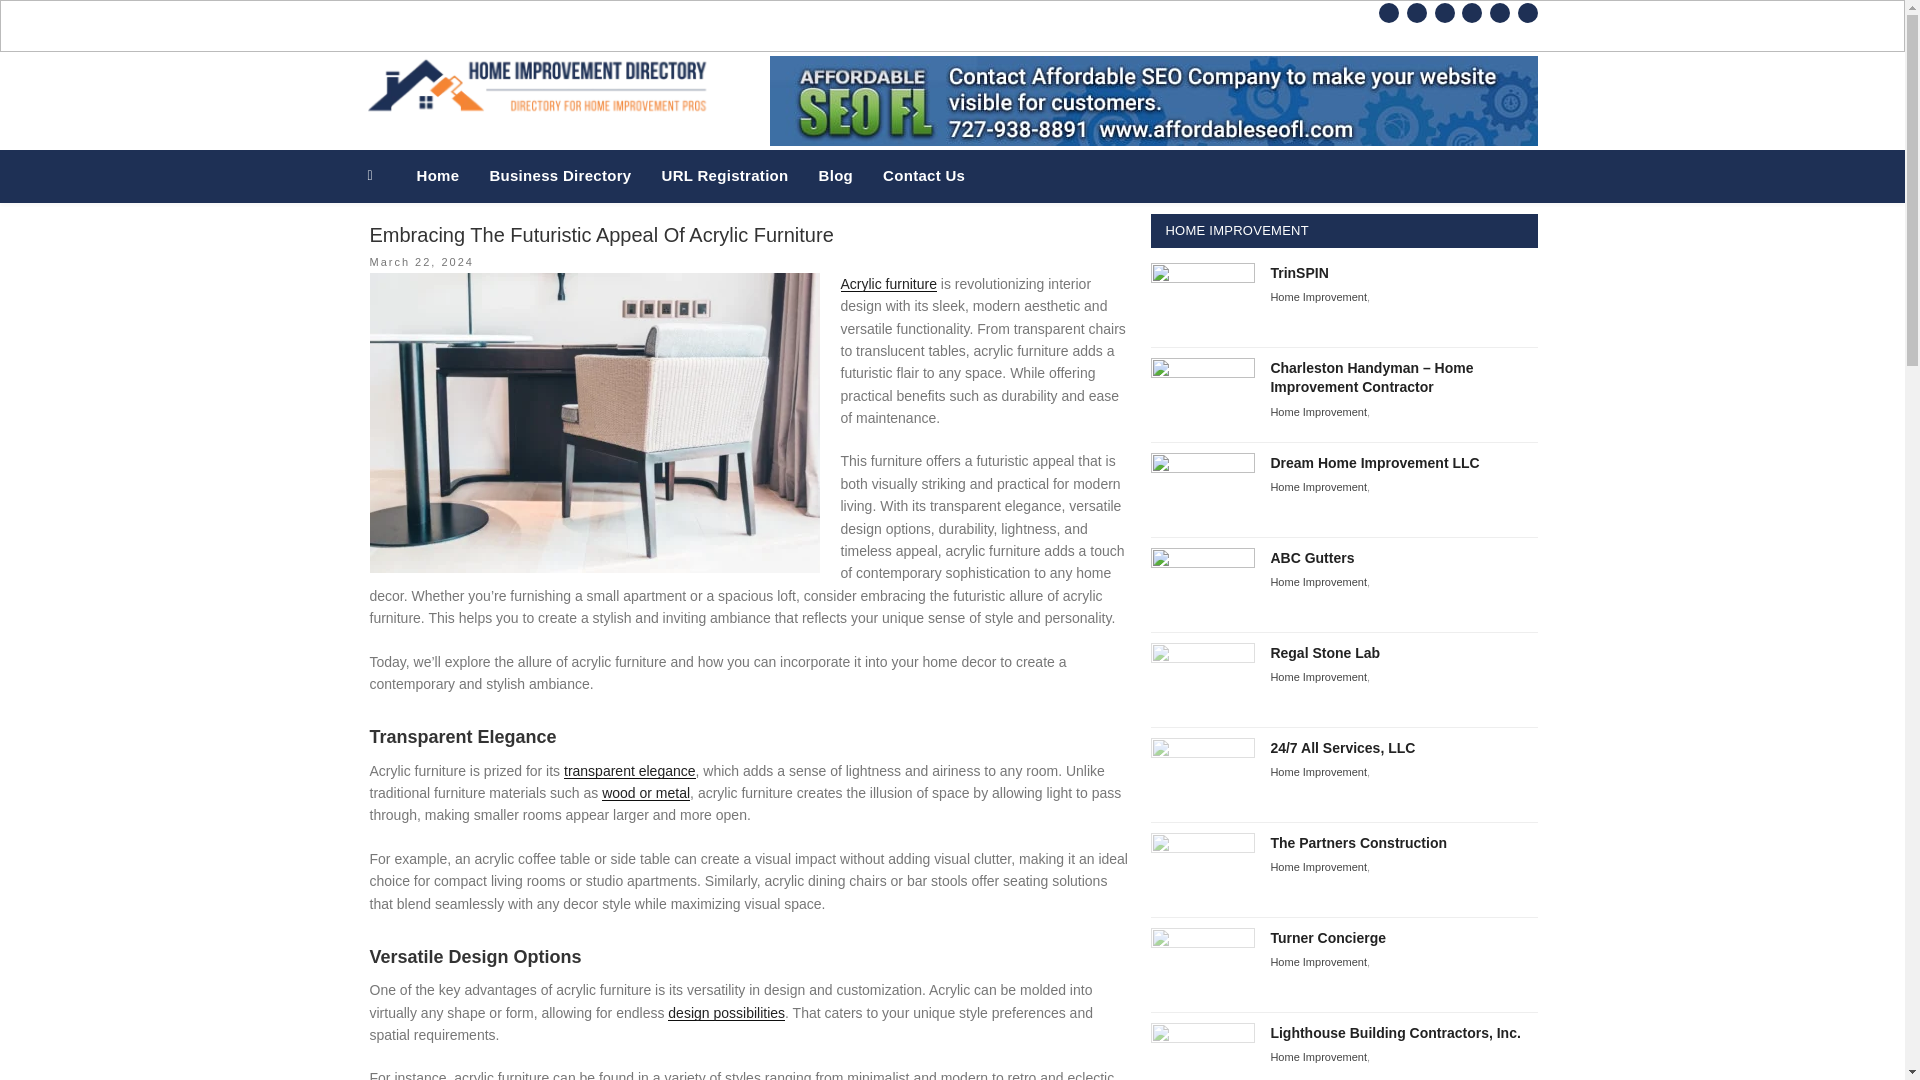 Image resolution: width=1920 pixels, height=1080 pixels. I want to click on transparent elegance, so click(630, 770).